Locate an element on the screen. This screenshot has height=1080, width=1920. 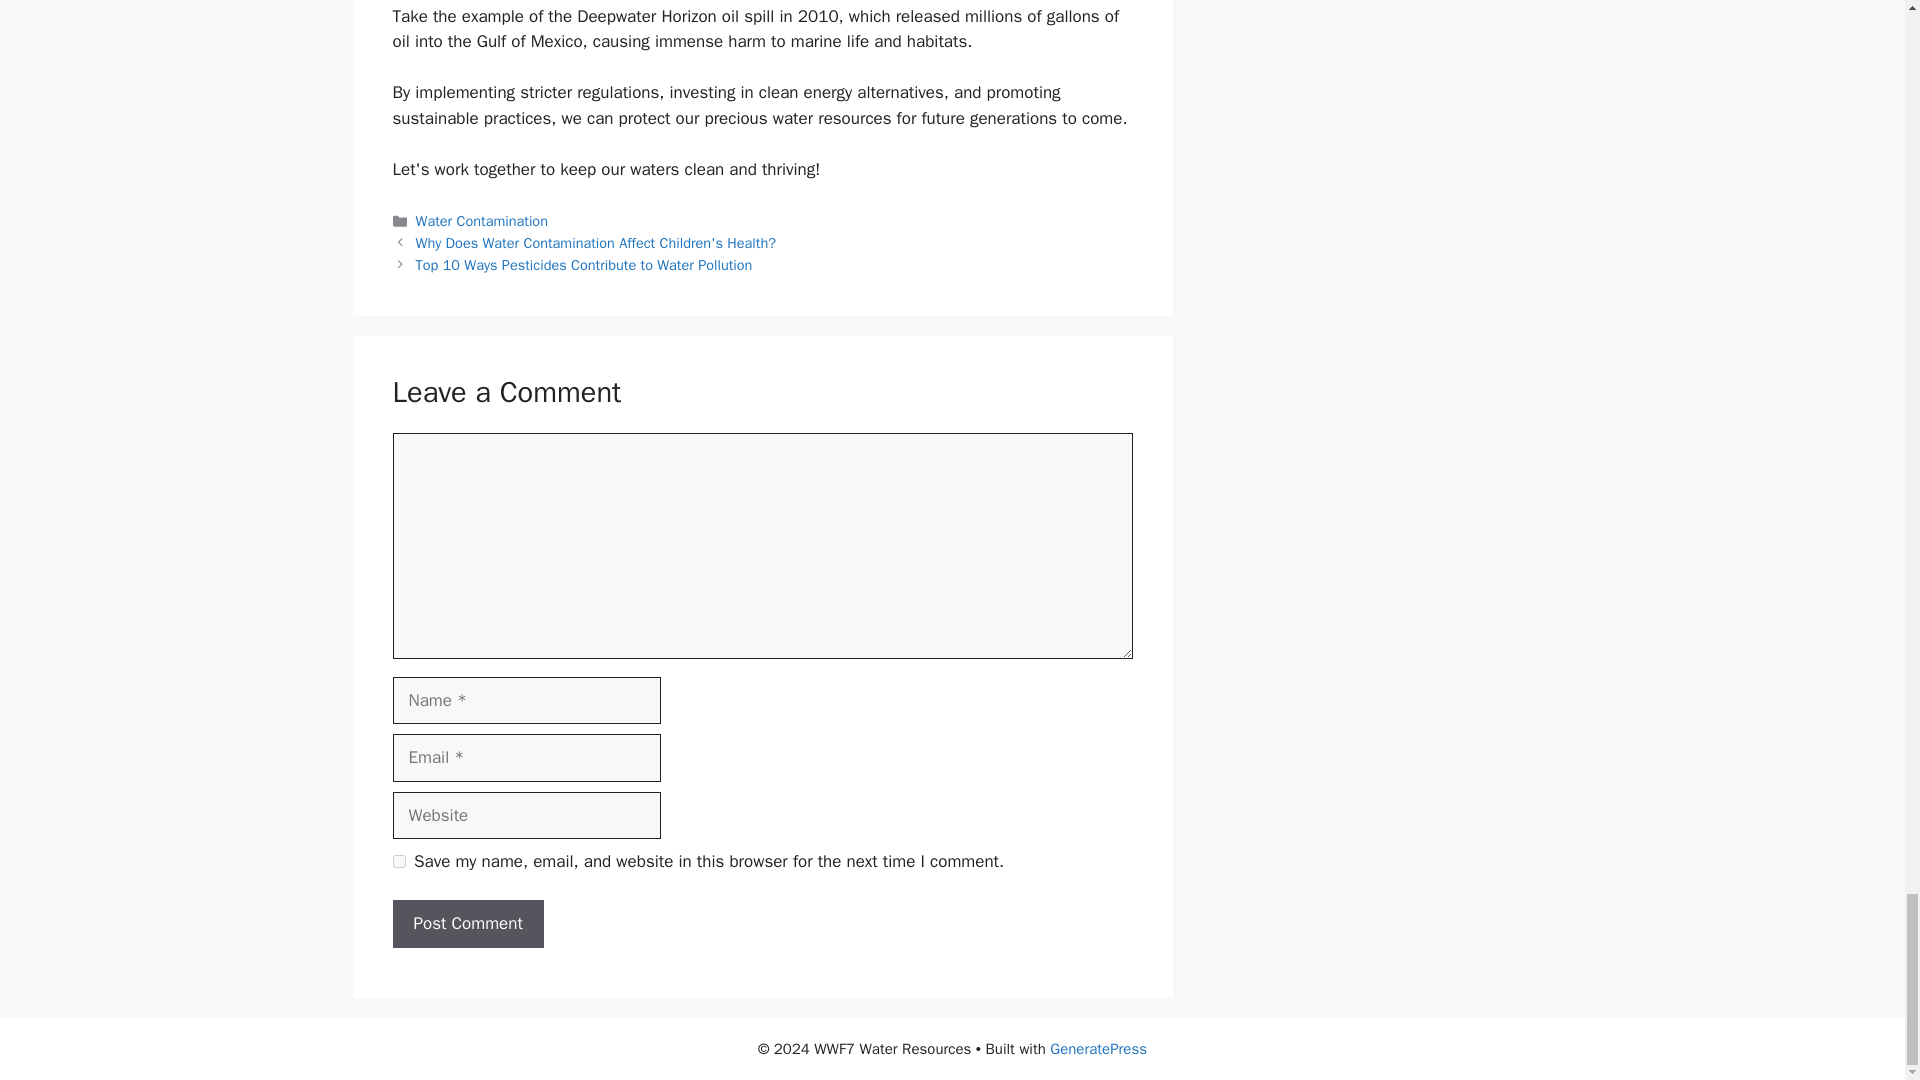
Previous is located at coordinates (596, 242).